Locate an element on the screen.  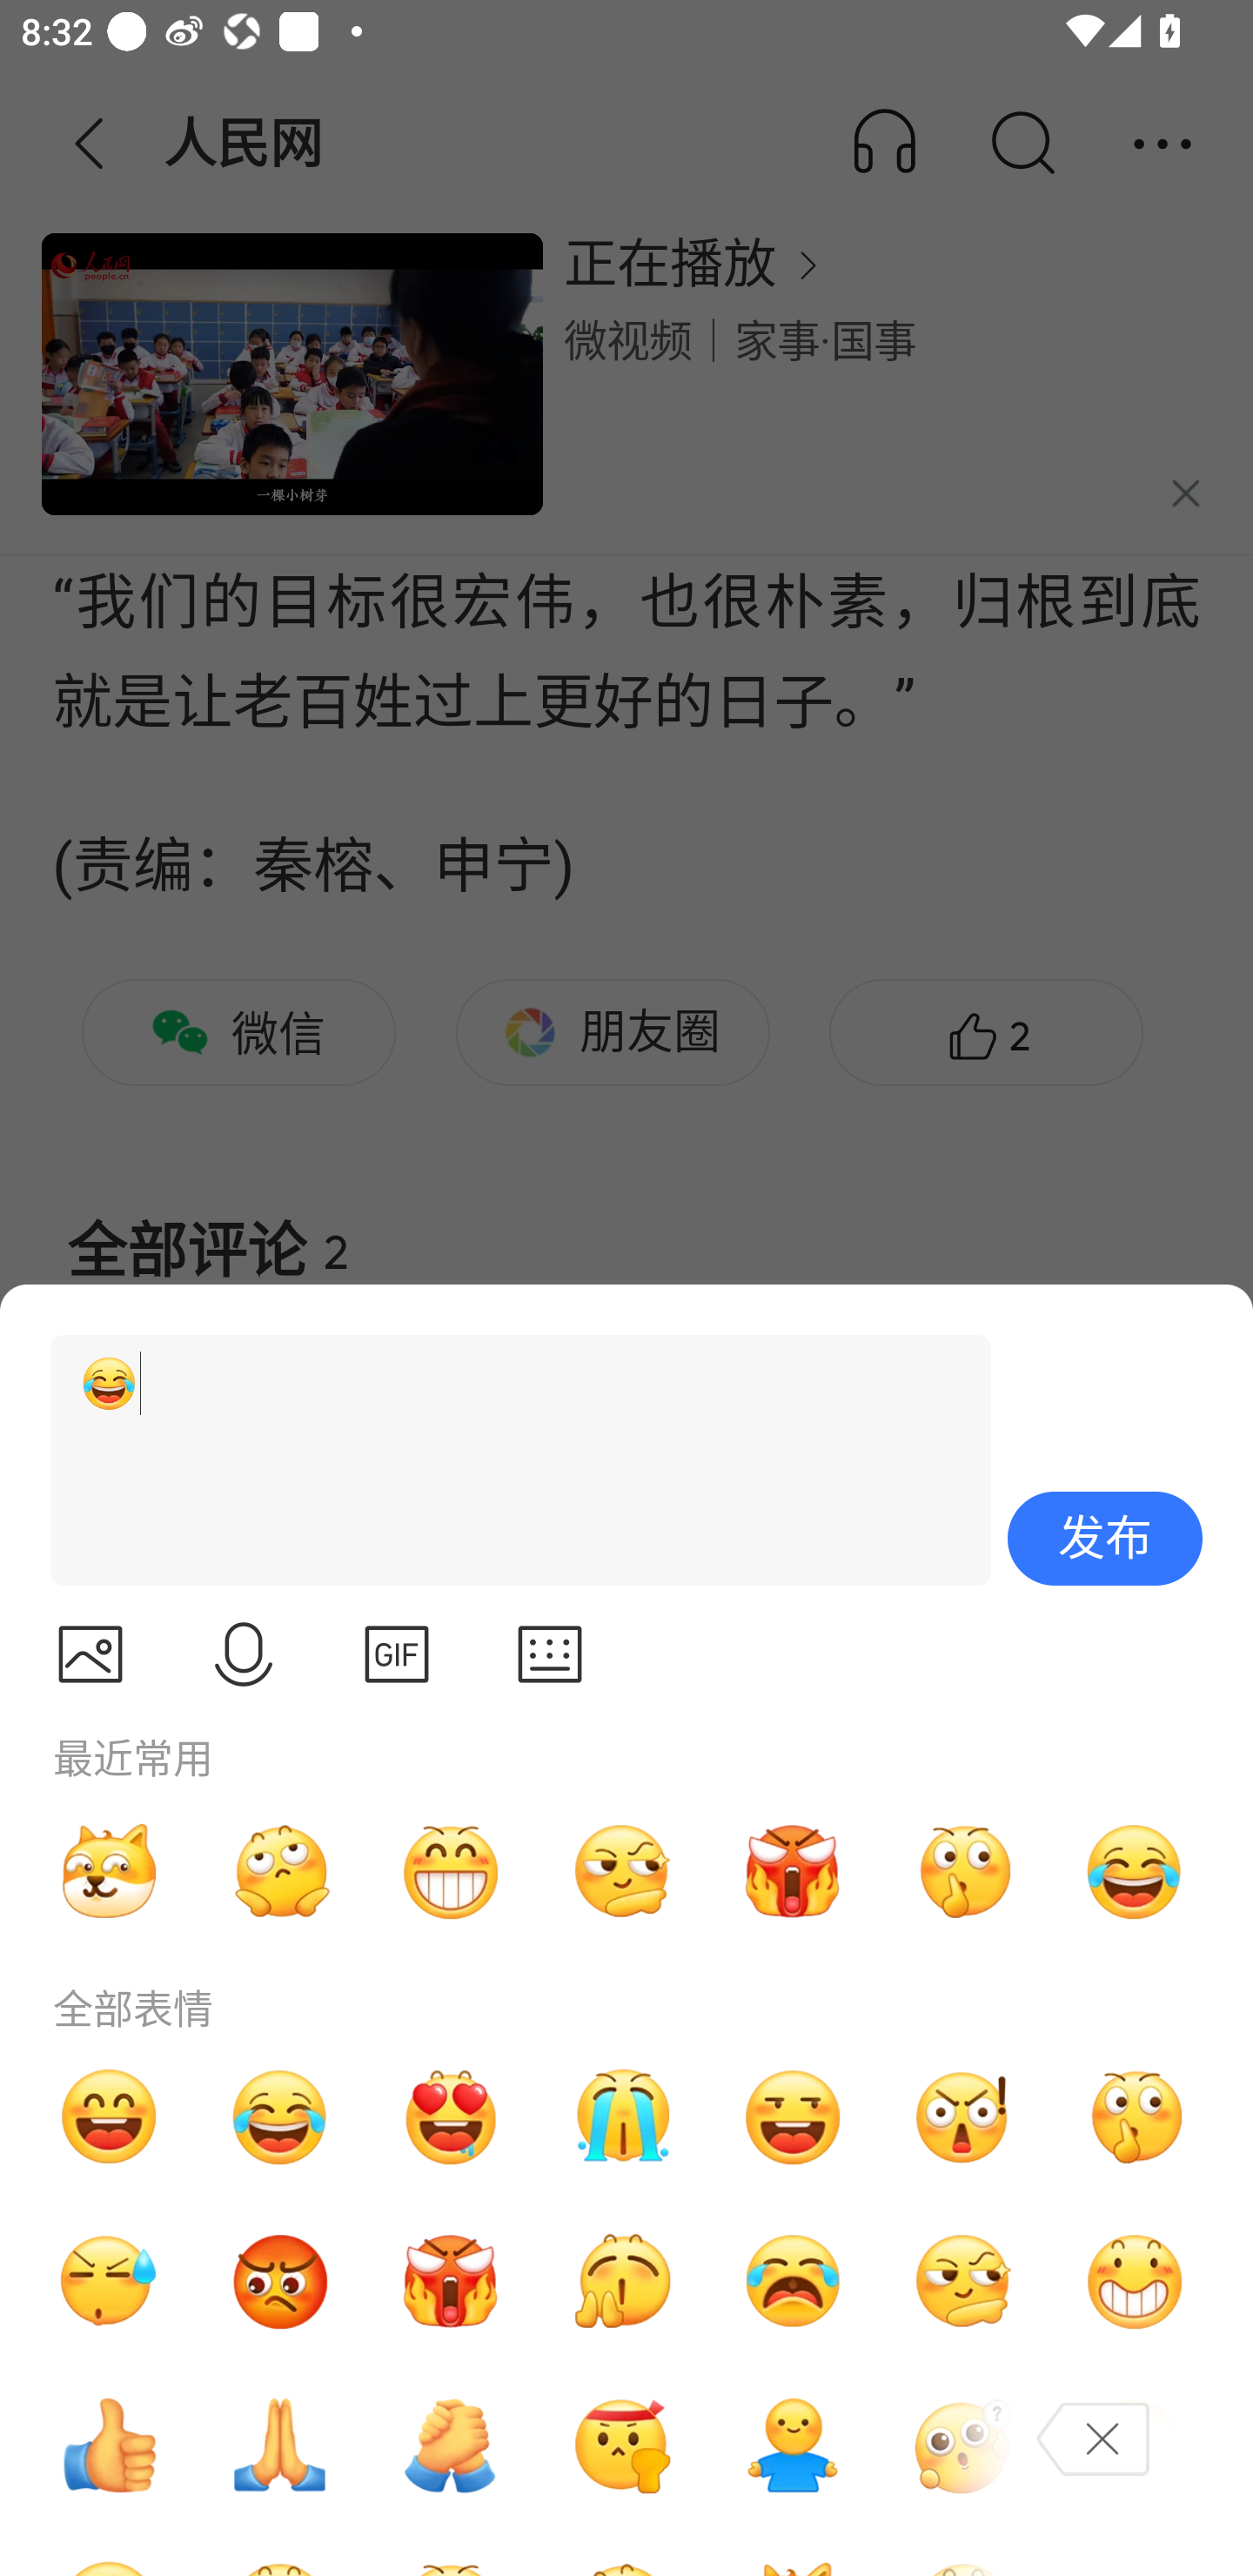
发布 is located at coordinates (1105, 1539).